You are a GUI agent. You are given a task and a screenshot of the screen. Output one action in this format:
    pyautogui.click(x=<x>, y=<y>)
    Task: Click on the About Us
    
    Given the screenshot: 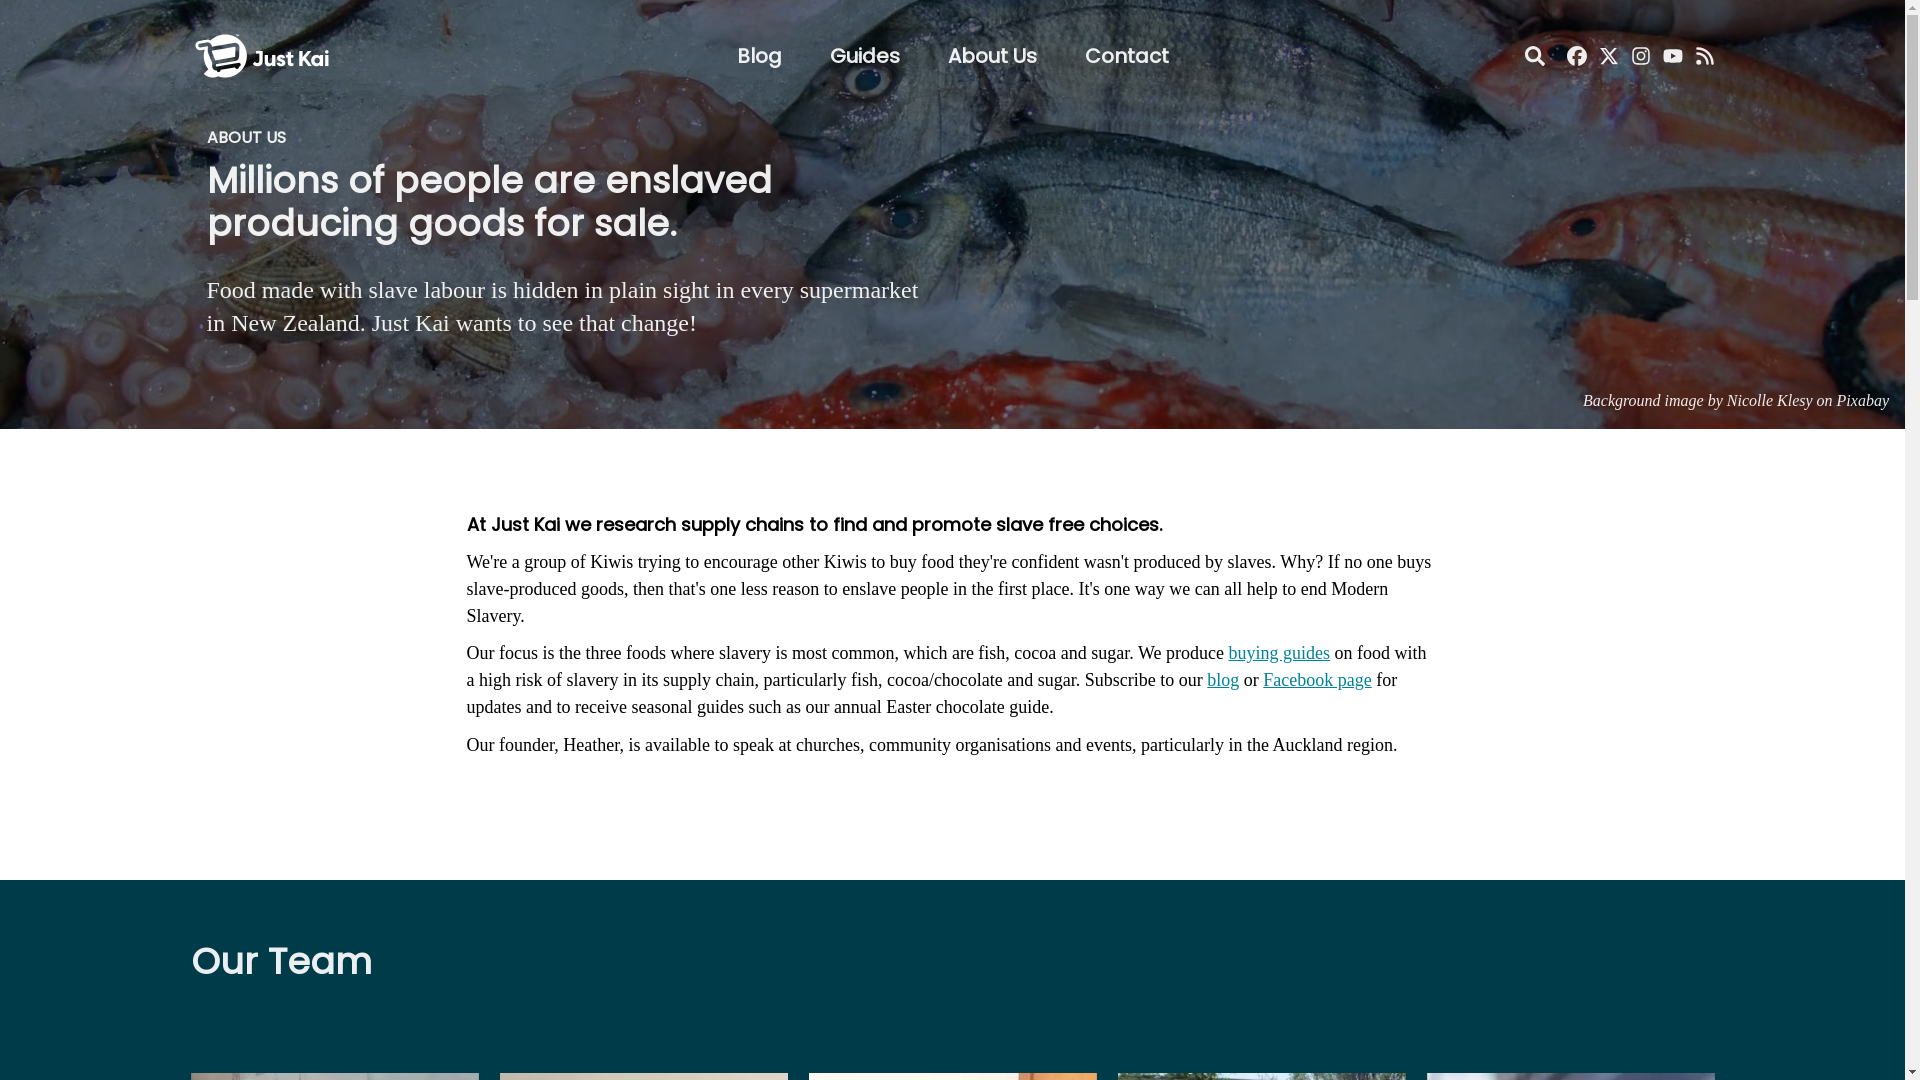 What is the action you would take?
    pyautogui.click(x=992, y=56)
    